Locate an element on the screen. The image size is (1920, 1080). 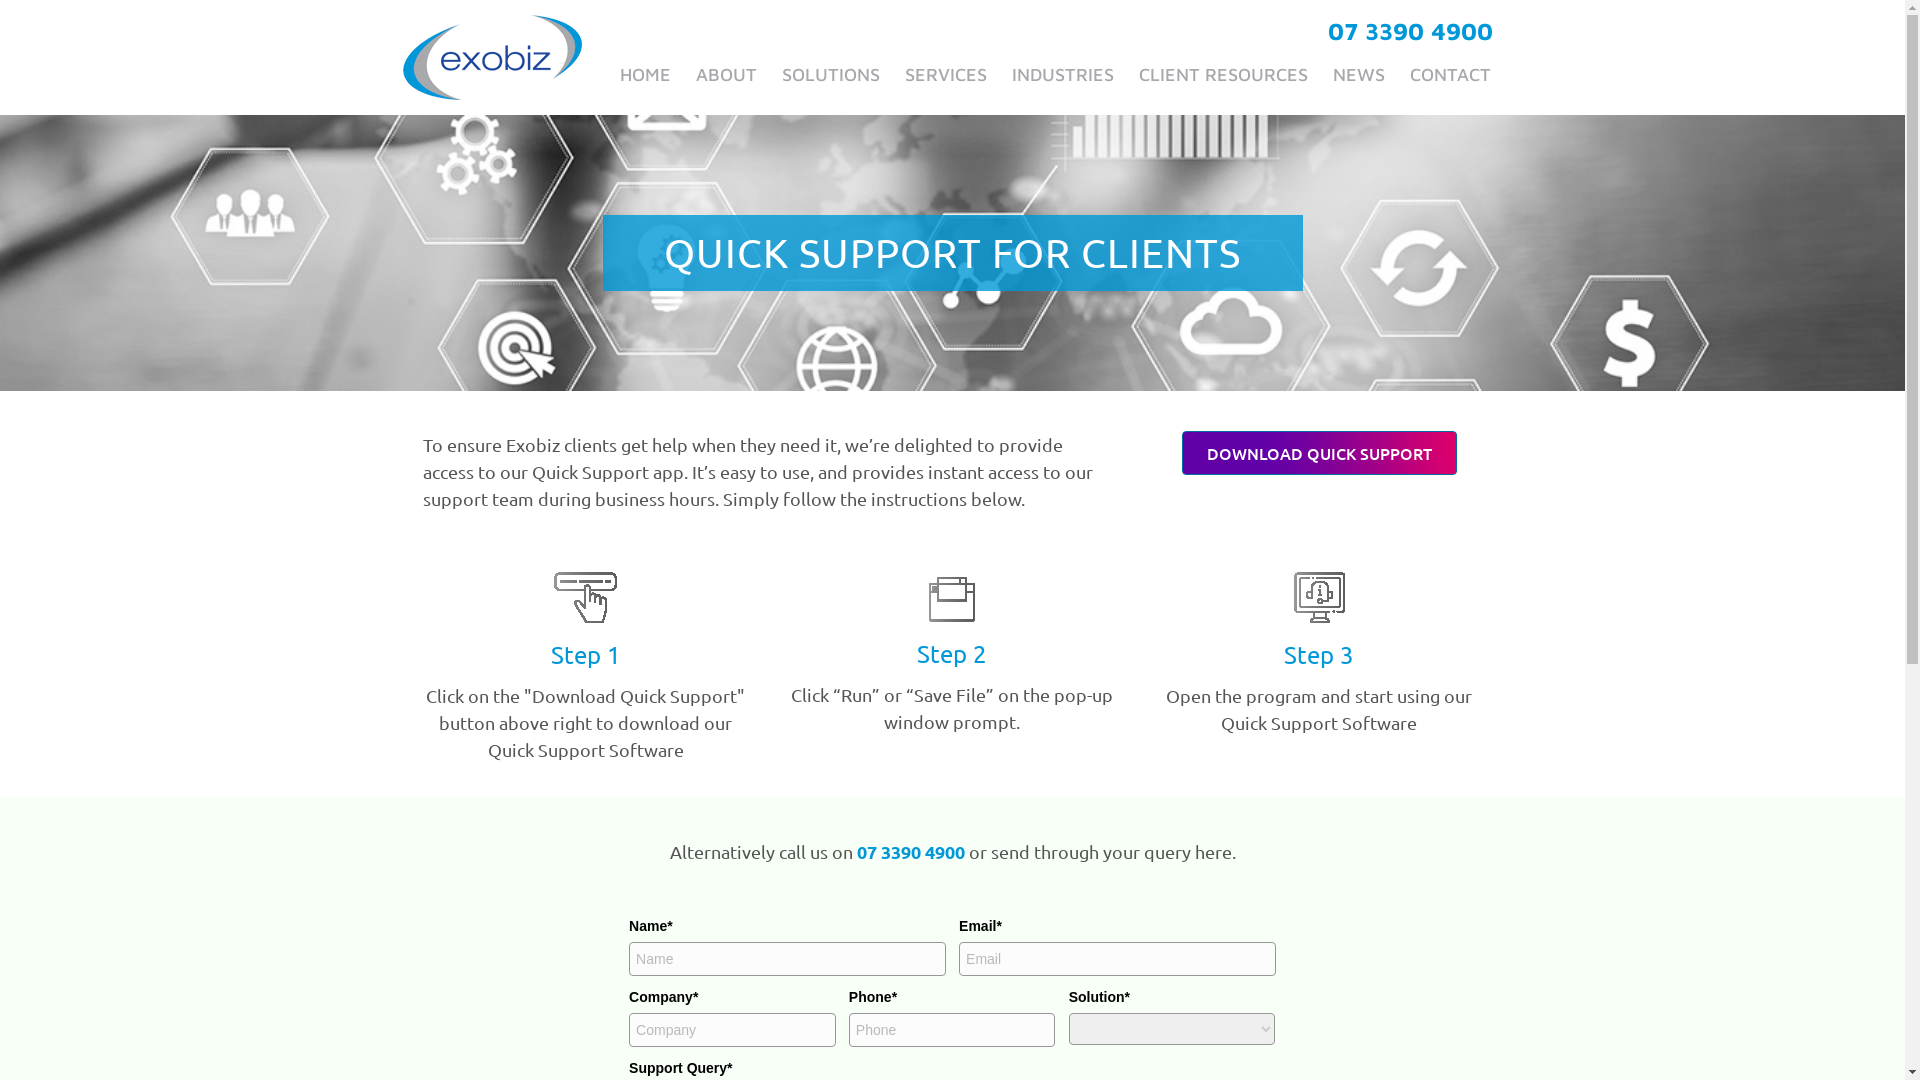
ABOUT is located at coordinates (726, 74).